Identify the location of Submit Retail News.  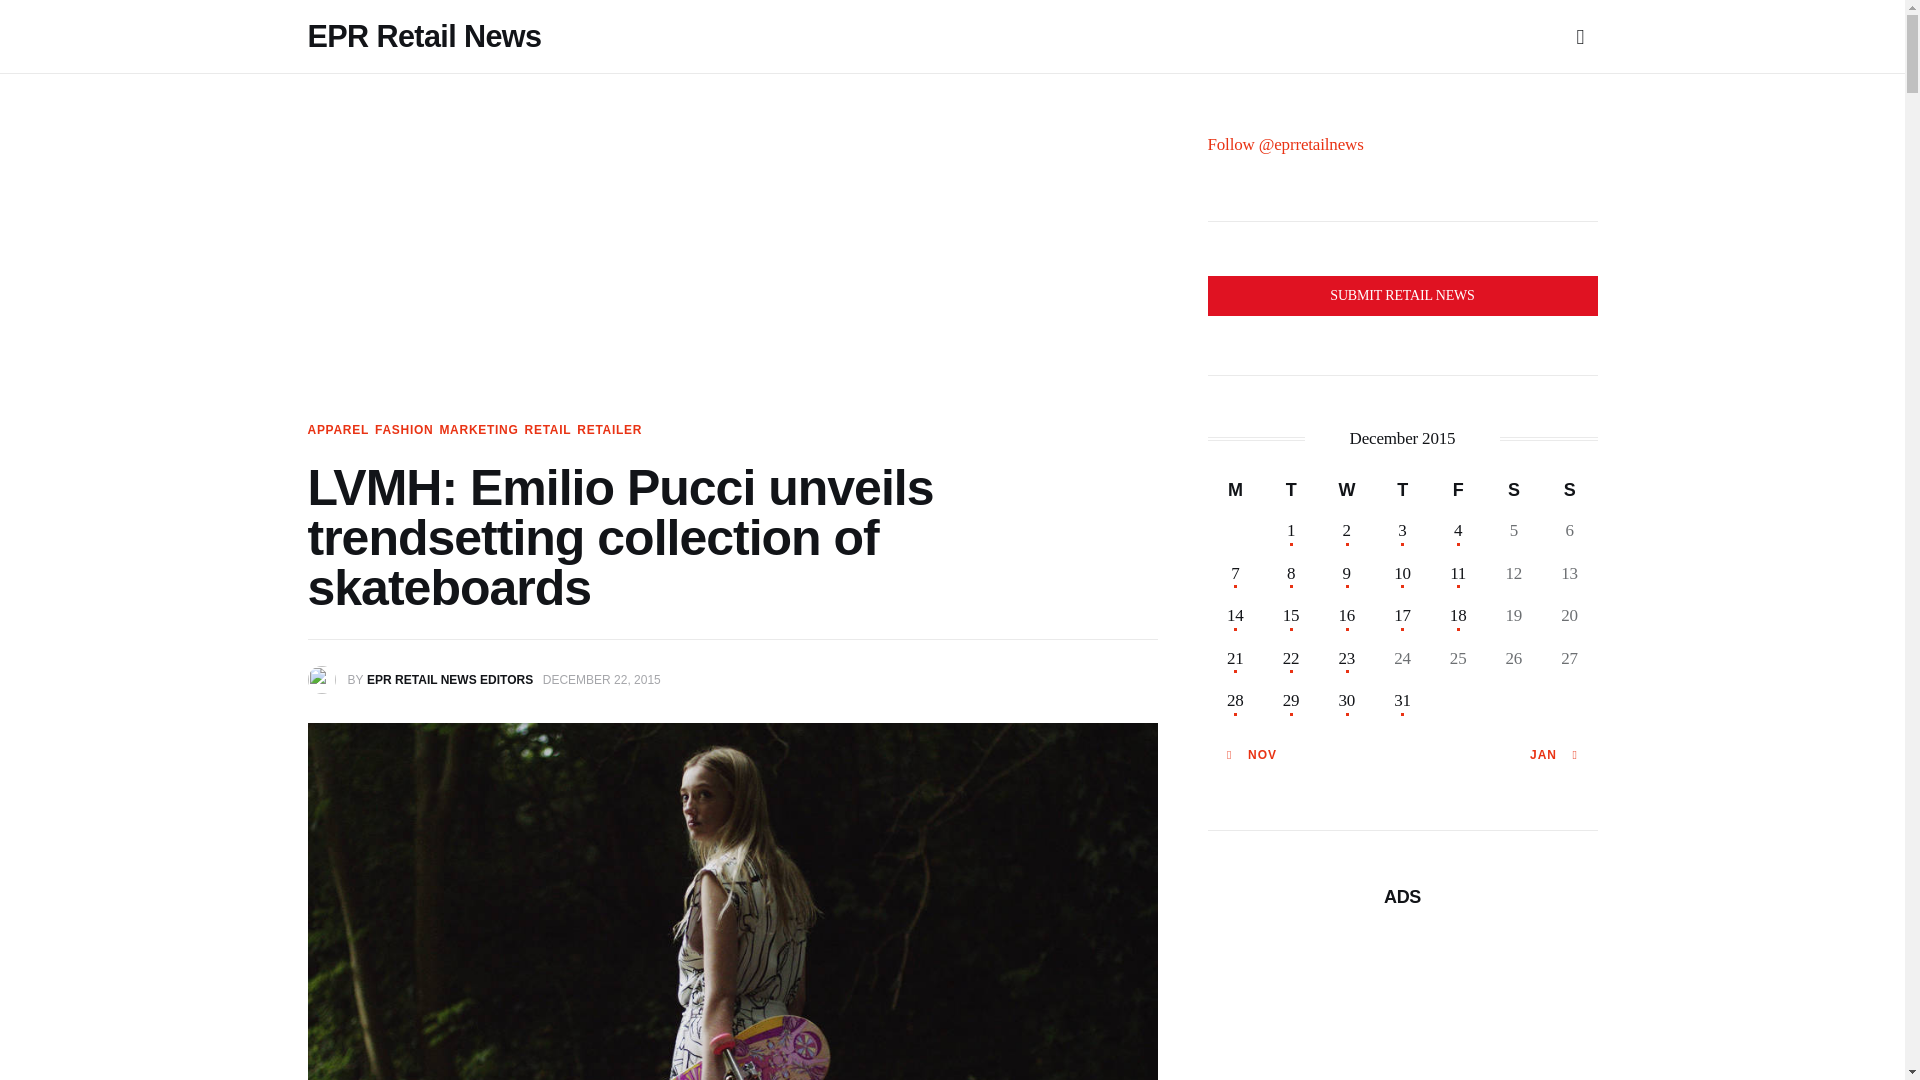
(1402, 296).